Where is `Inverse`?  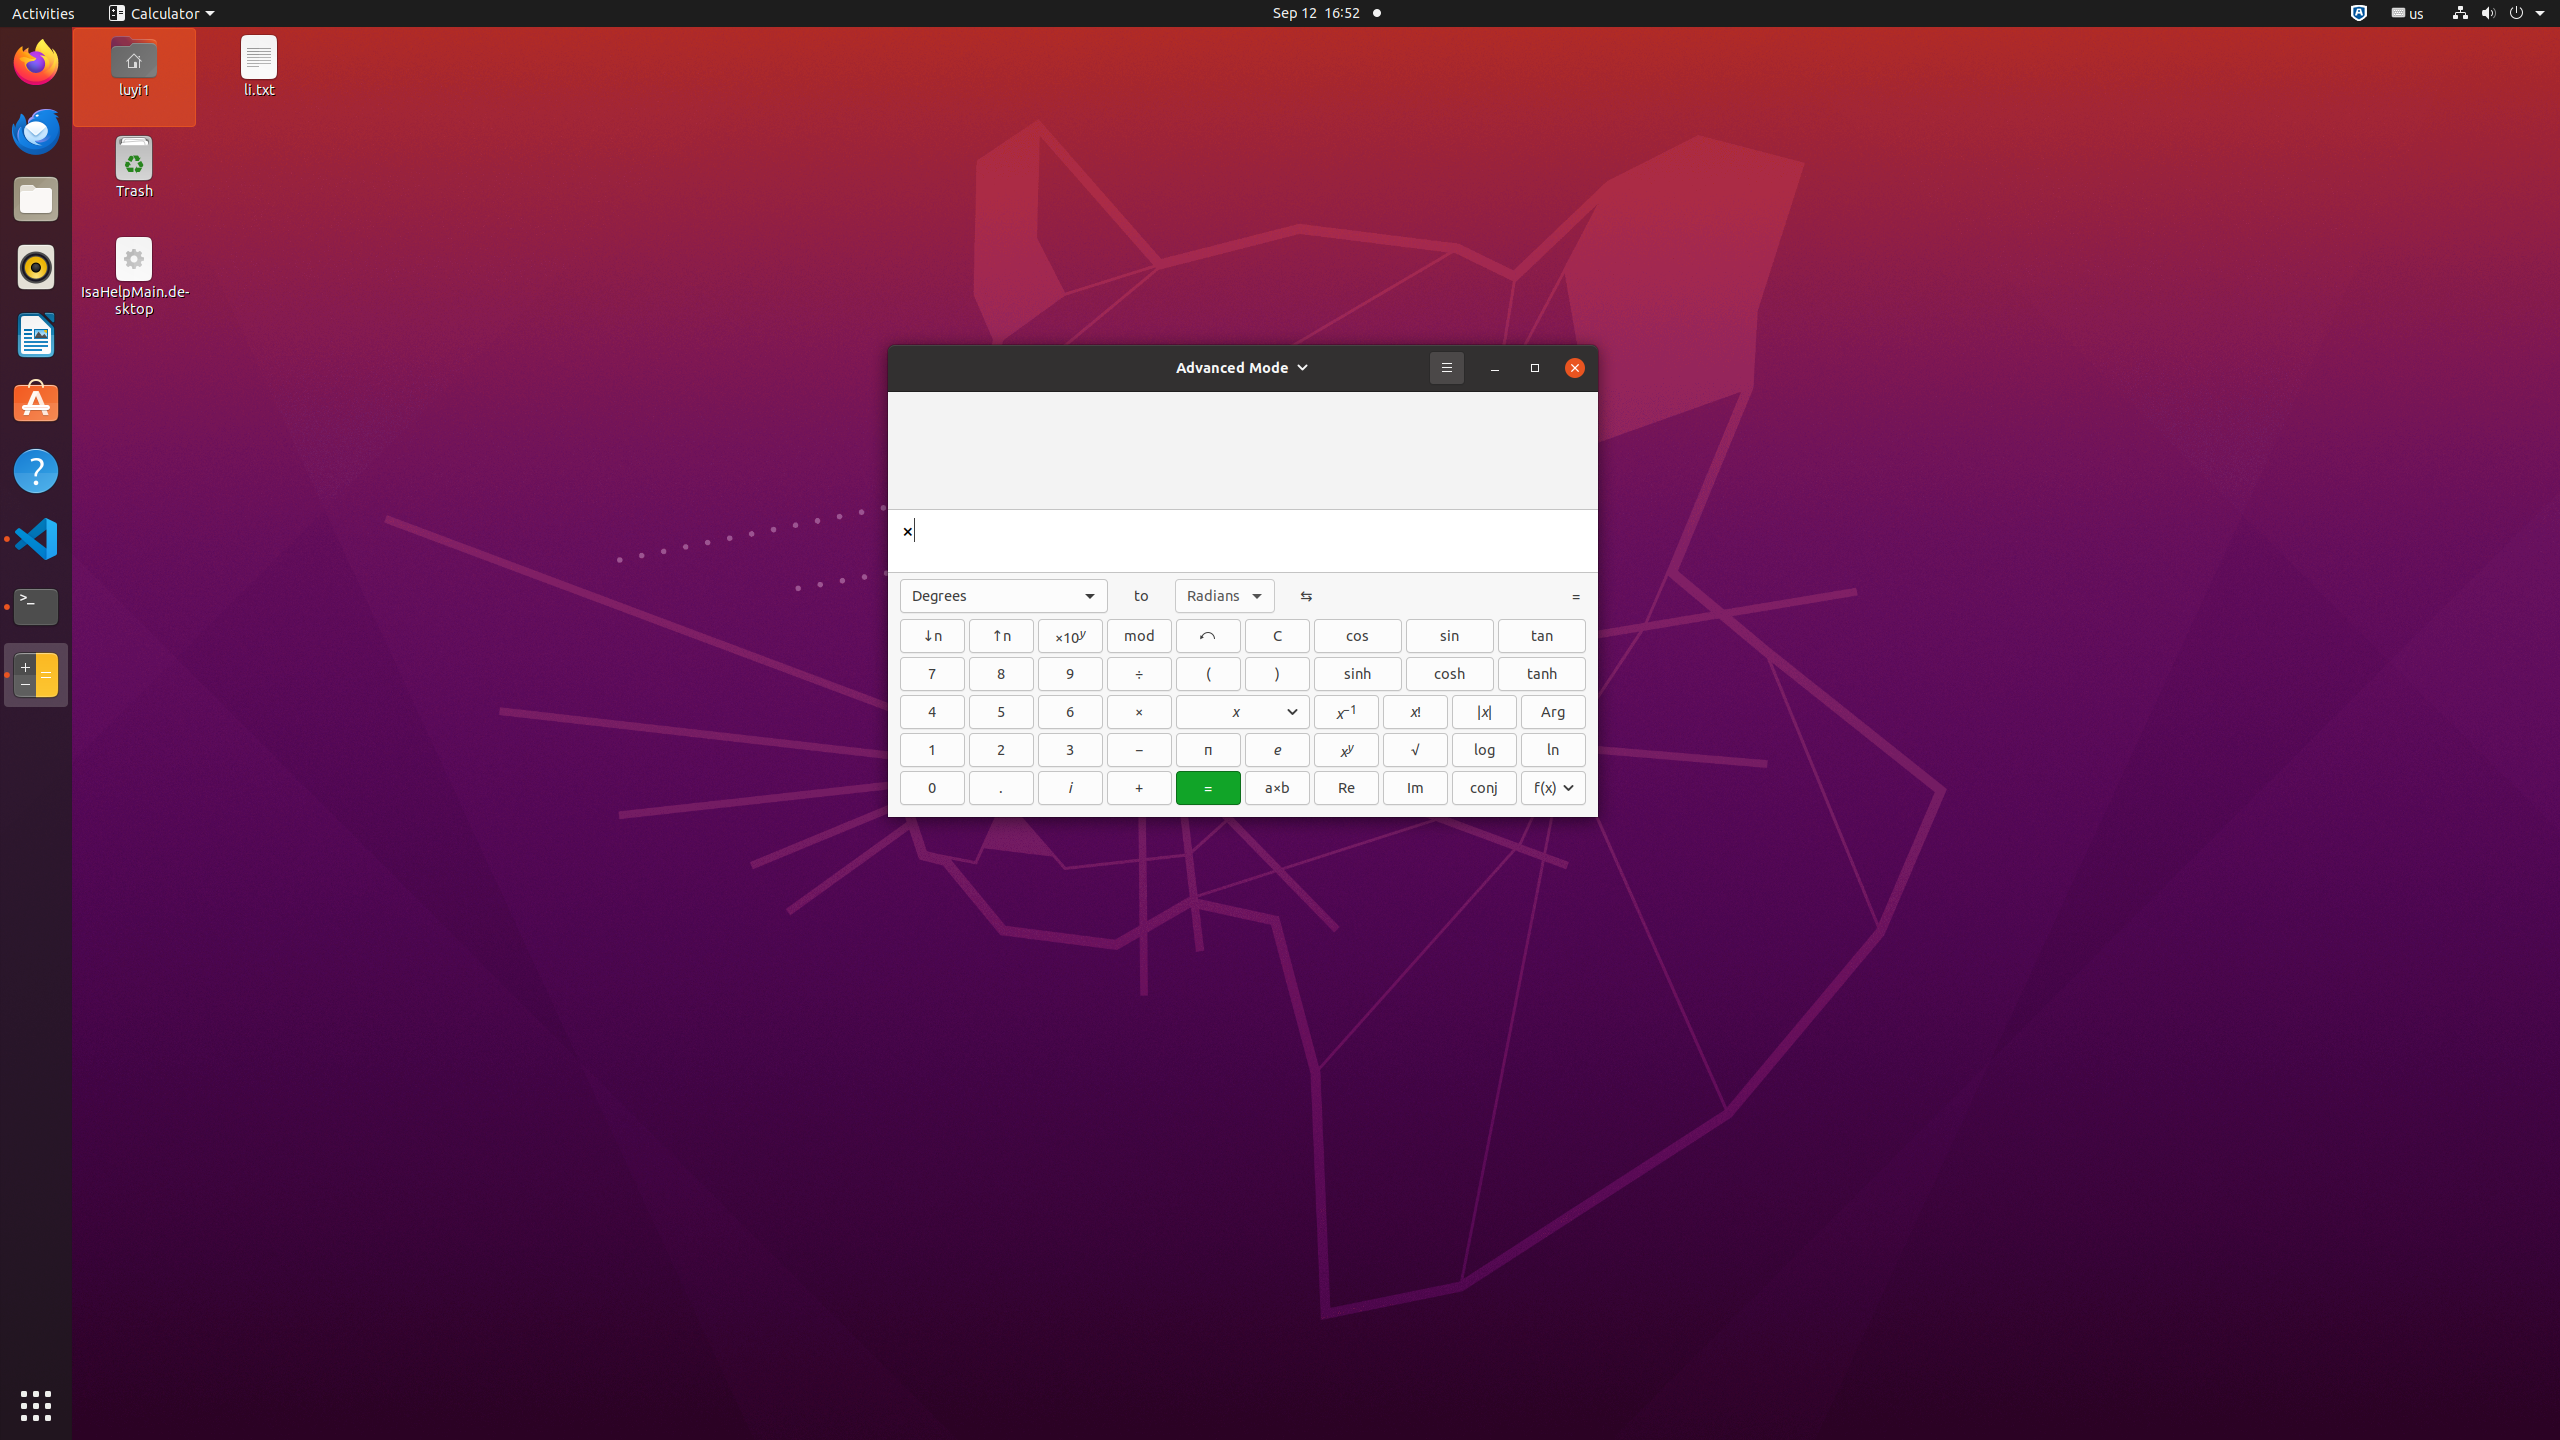
Inverse is located at coordinates (1346, 712).